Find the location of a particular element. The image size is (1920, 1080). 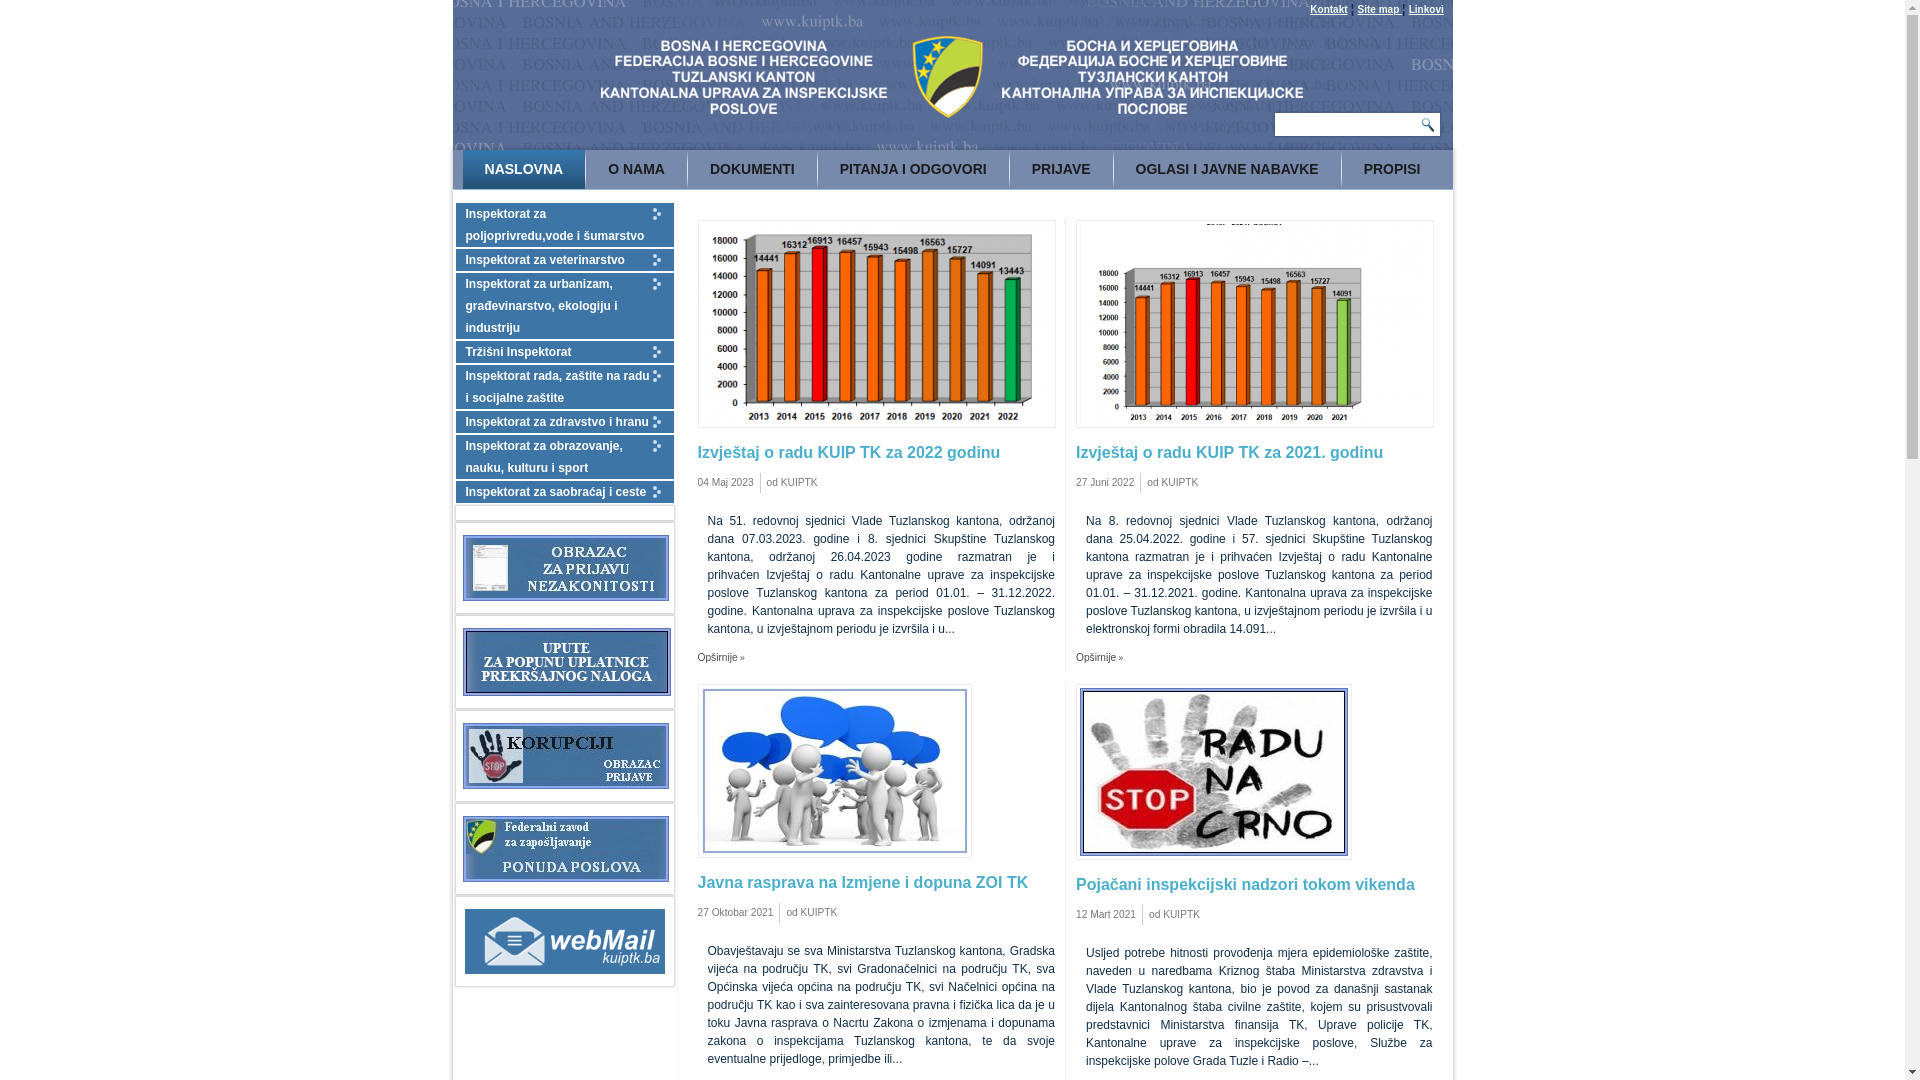

PITANJA I ODGOVORI is located at coordinates (914, 170).